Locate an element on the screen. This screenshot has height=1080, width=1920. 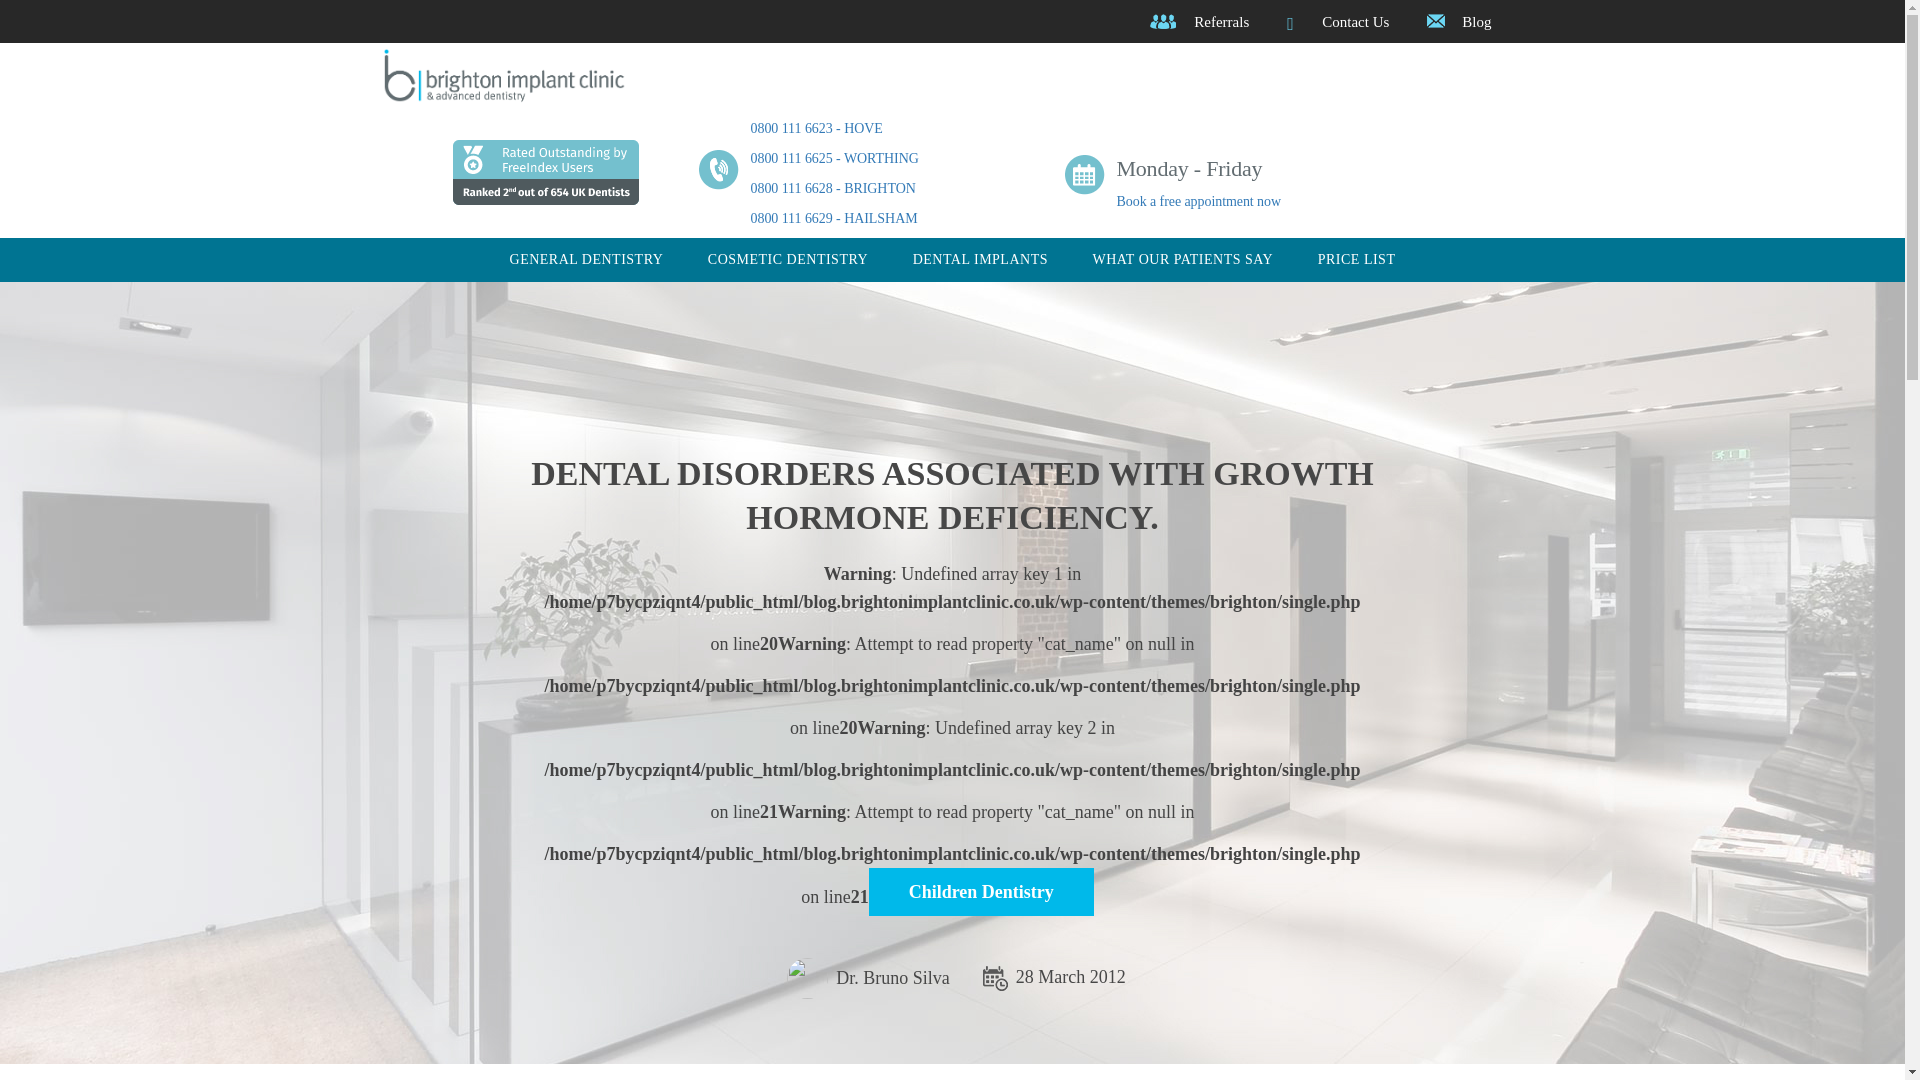
WHAT OUR PATIENTS SAY is located at coordinates (1182, 259).